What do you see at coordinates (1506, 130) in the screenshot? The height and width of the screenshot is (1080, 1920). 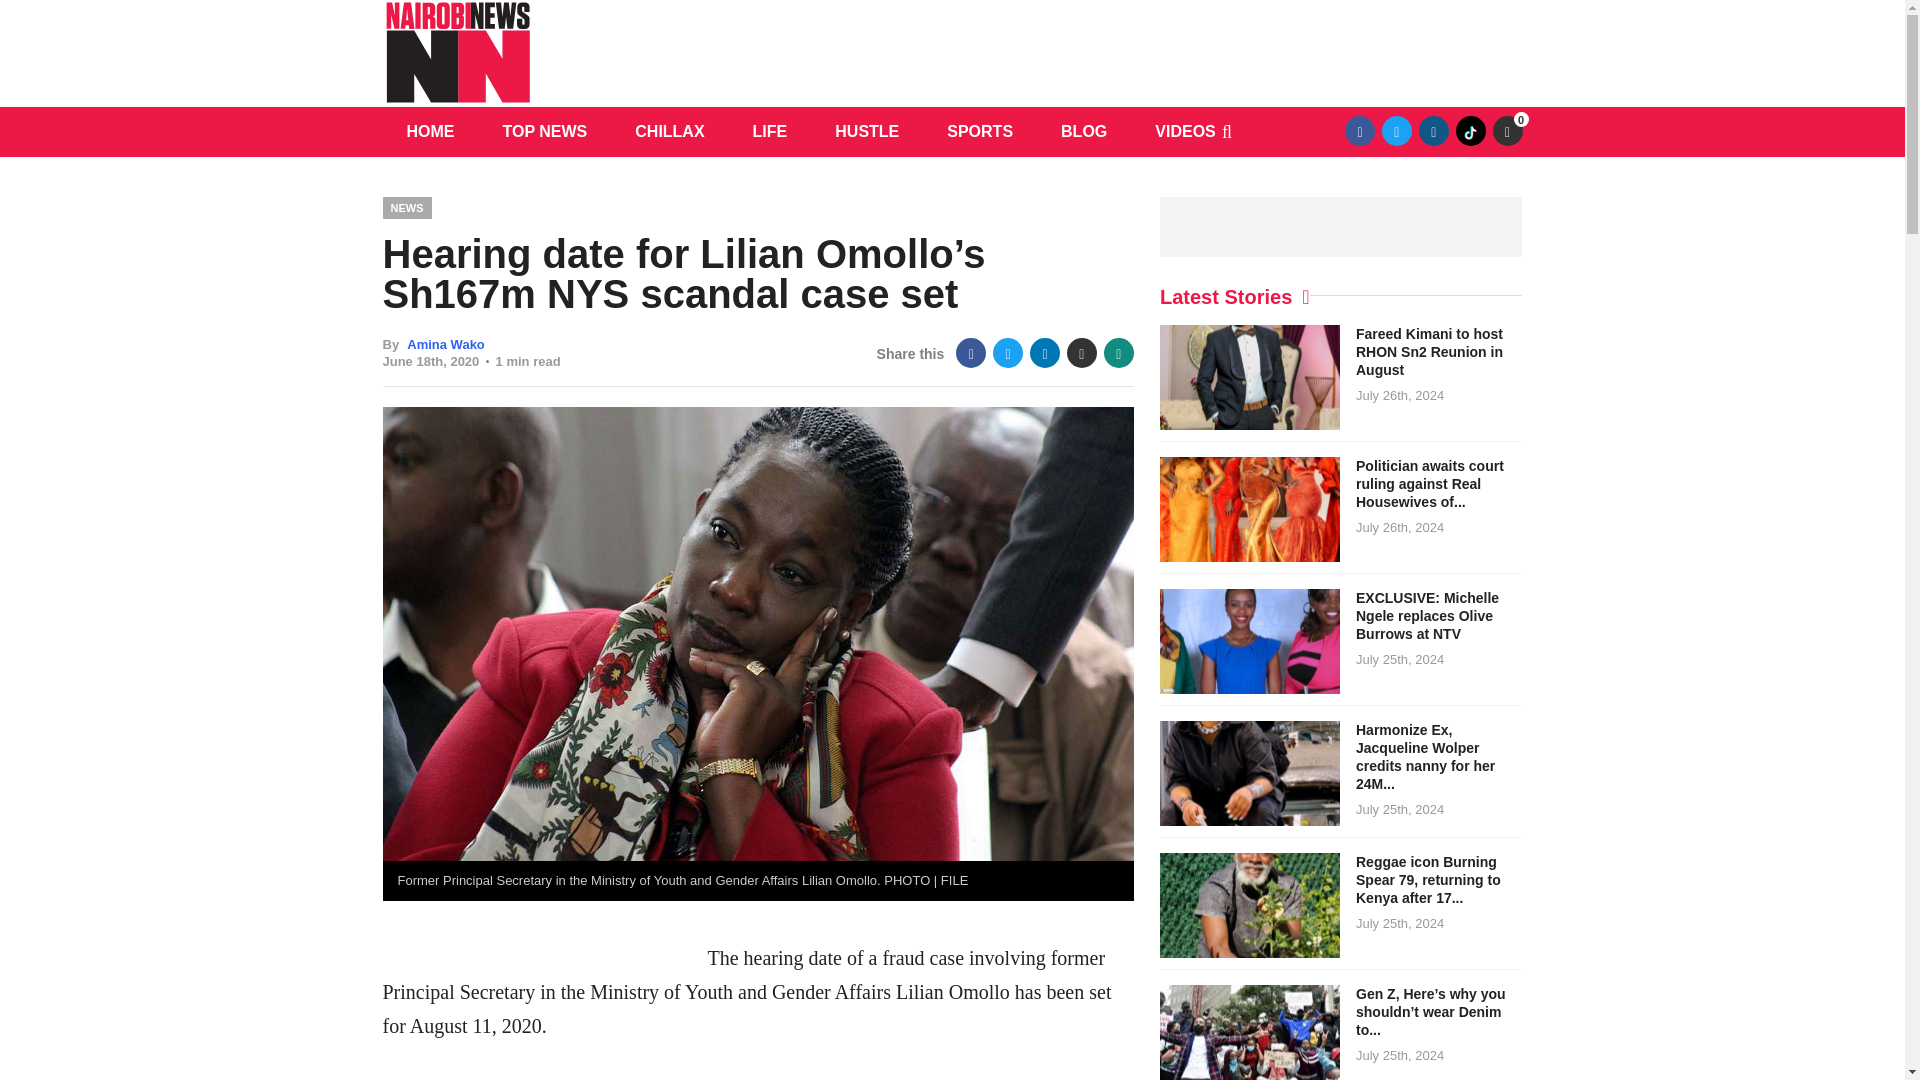 I see `0` at bounding box center [1506, 130].